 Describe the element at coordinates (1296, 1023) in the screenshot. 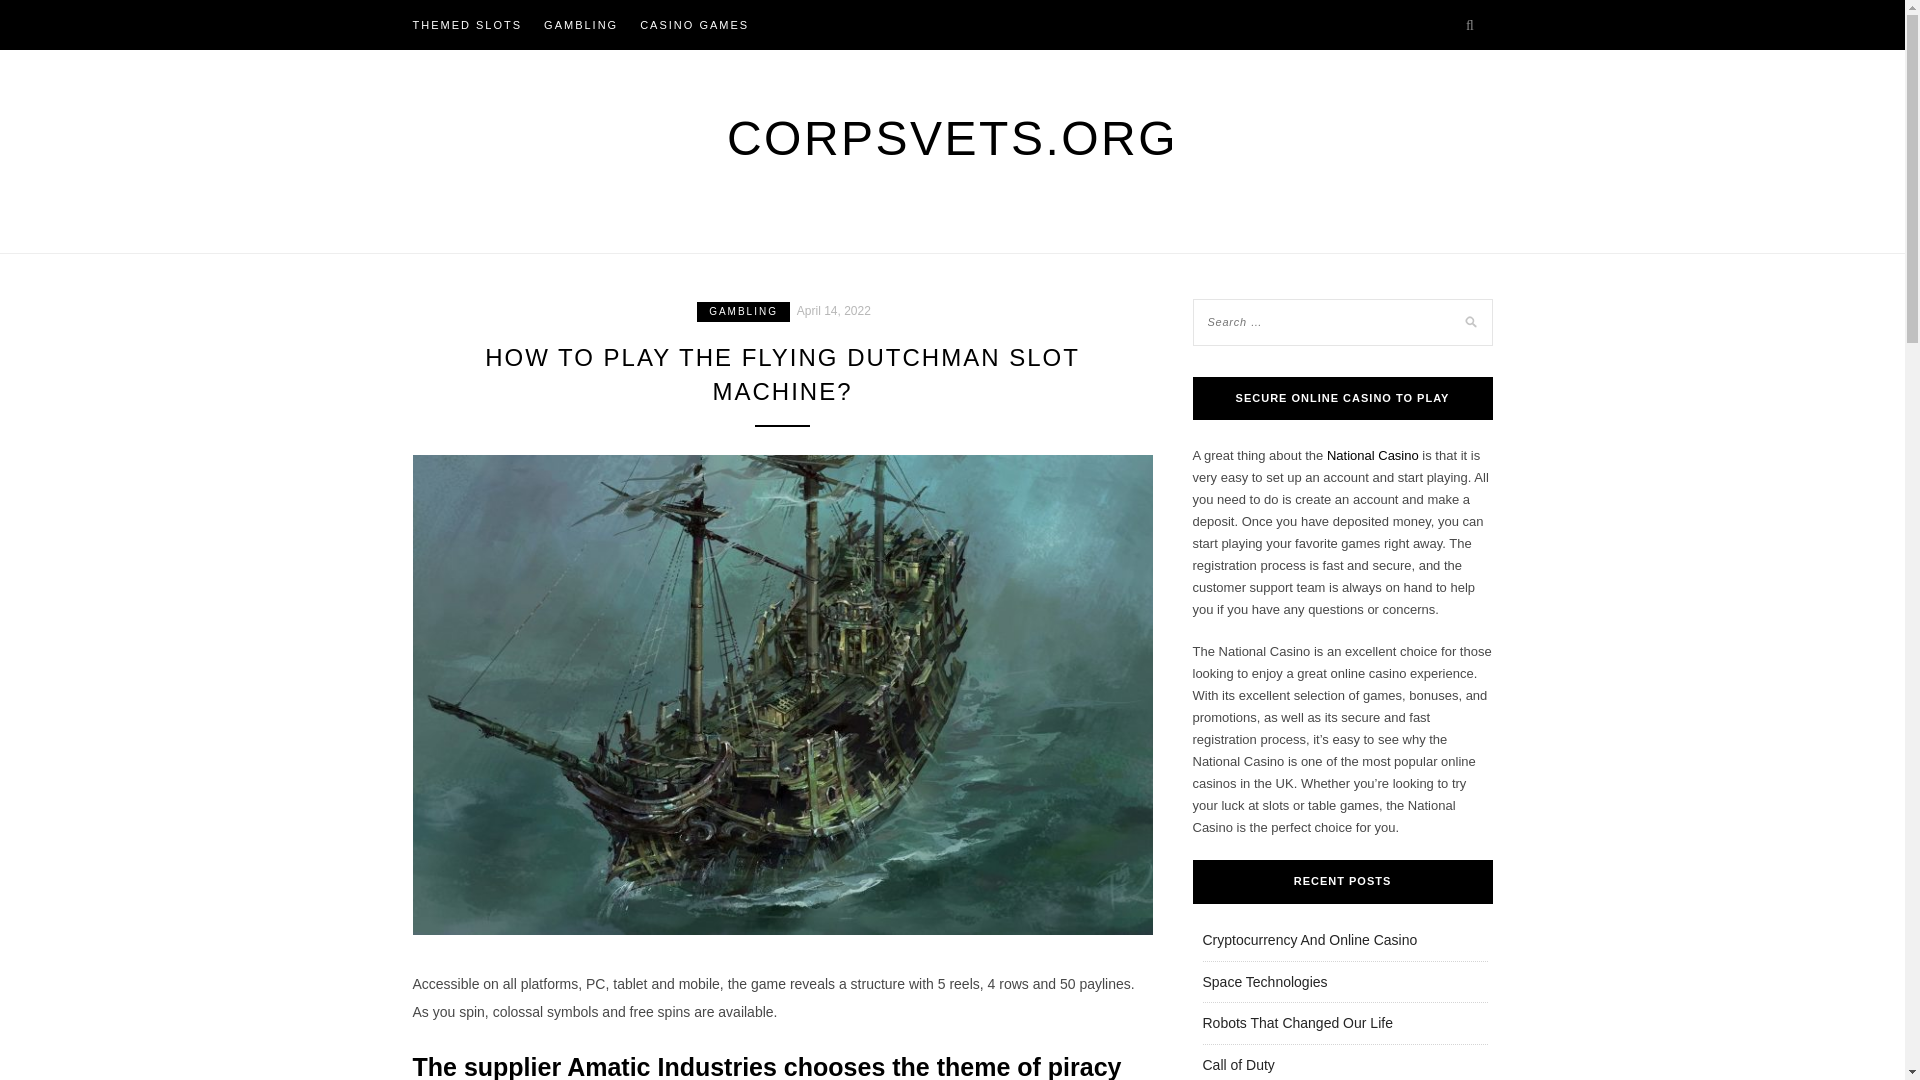

I see `Robots That Changed Our Life` at that location.